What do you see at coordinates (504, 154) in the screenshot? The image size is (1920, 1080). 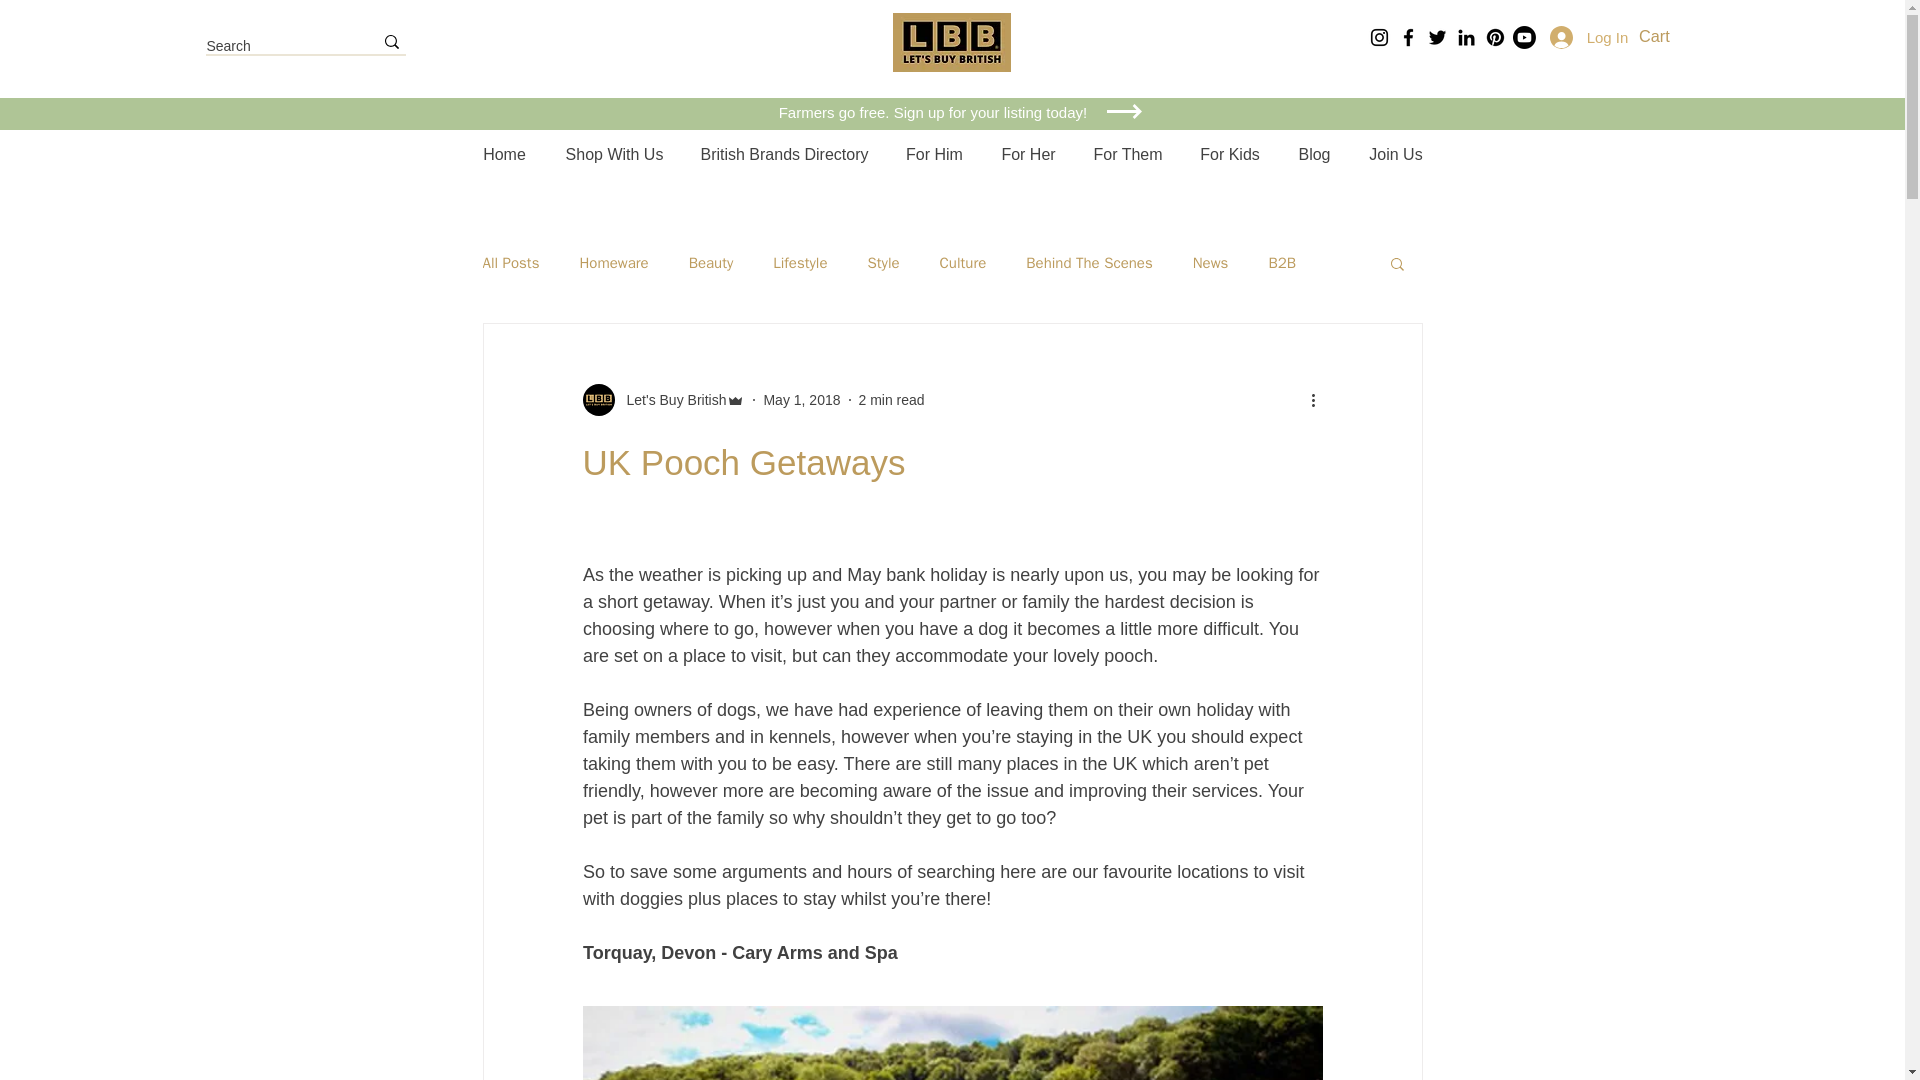 I see `Home` at bounding box center [504, 154].